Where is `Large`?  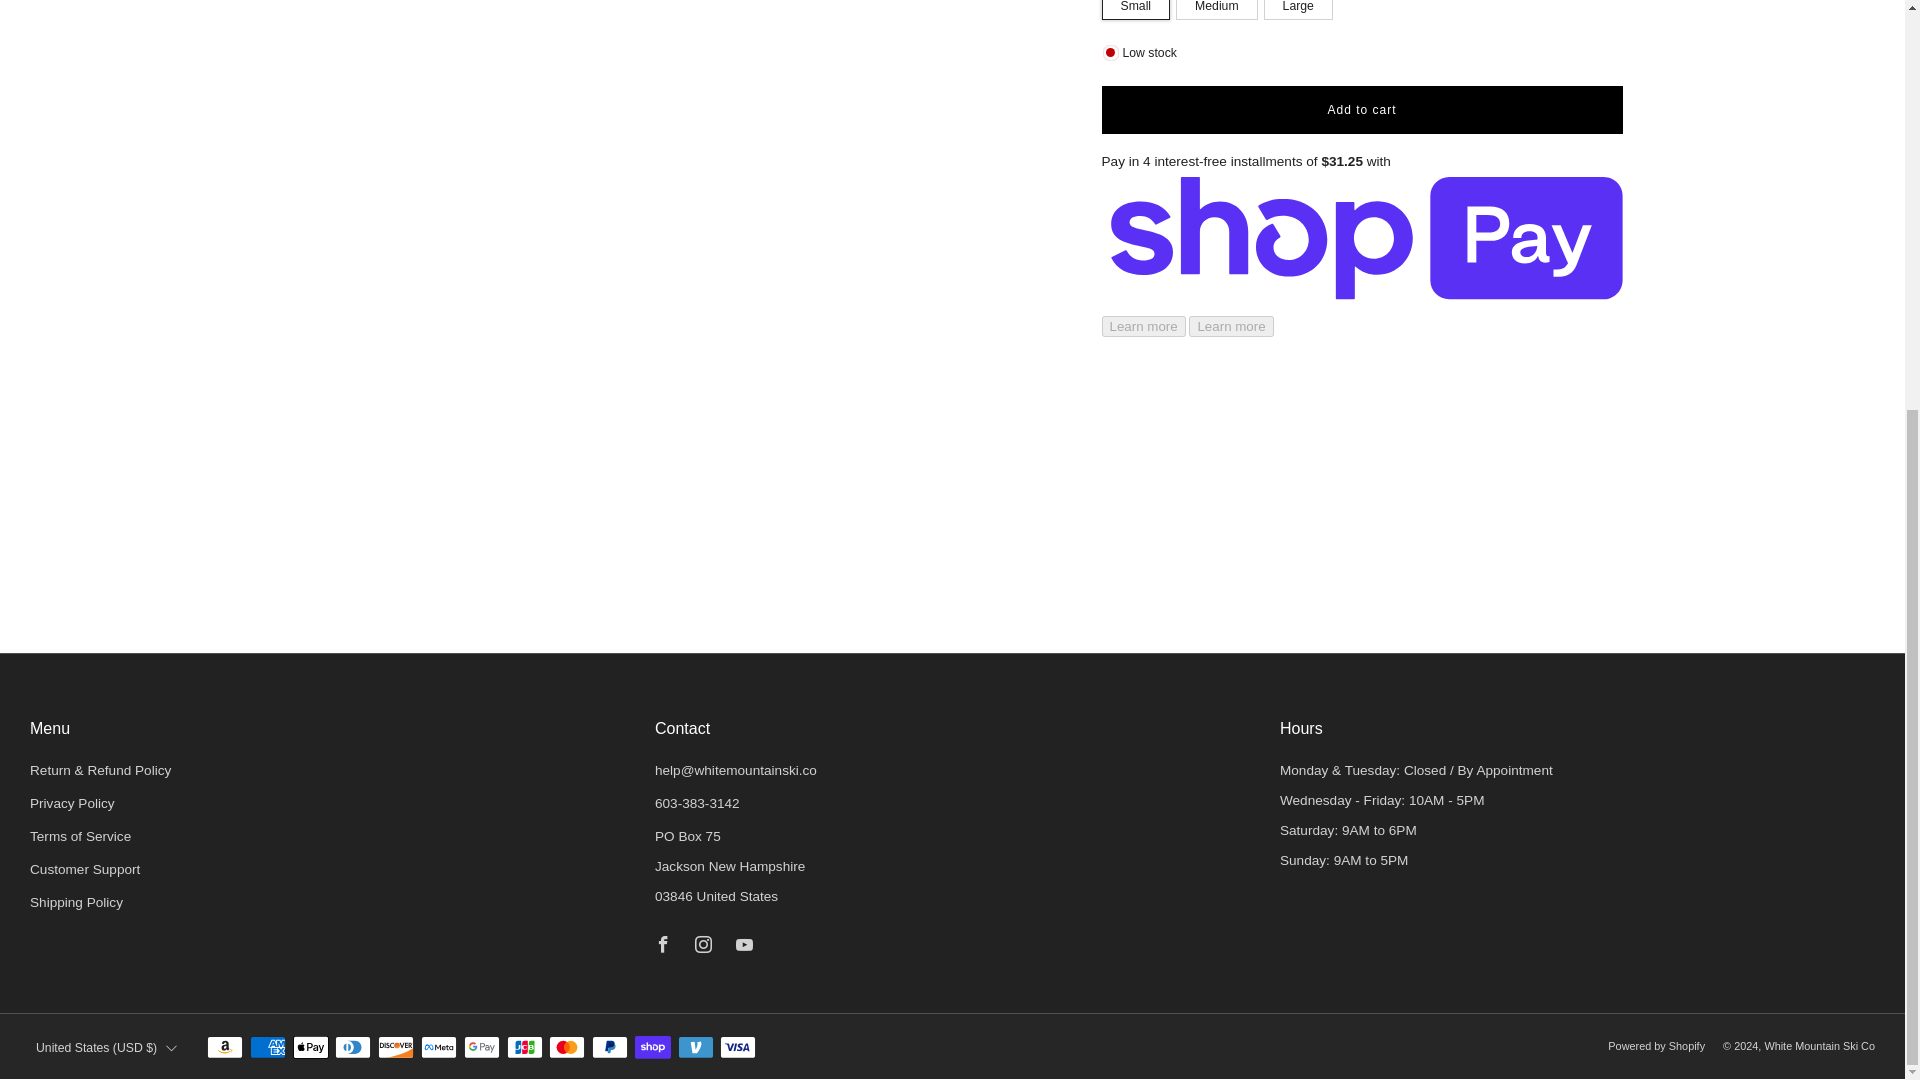
Large is located at coordinates (1300, 10).